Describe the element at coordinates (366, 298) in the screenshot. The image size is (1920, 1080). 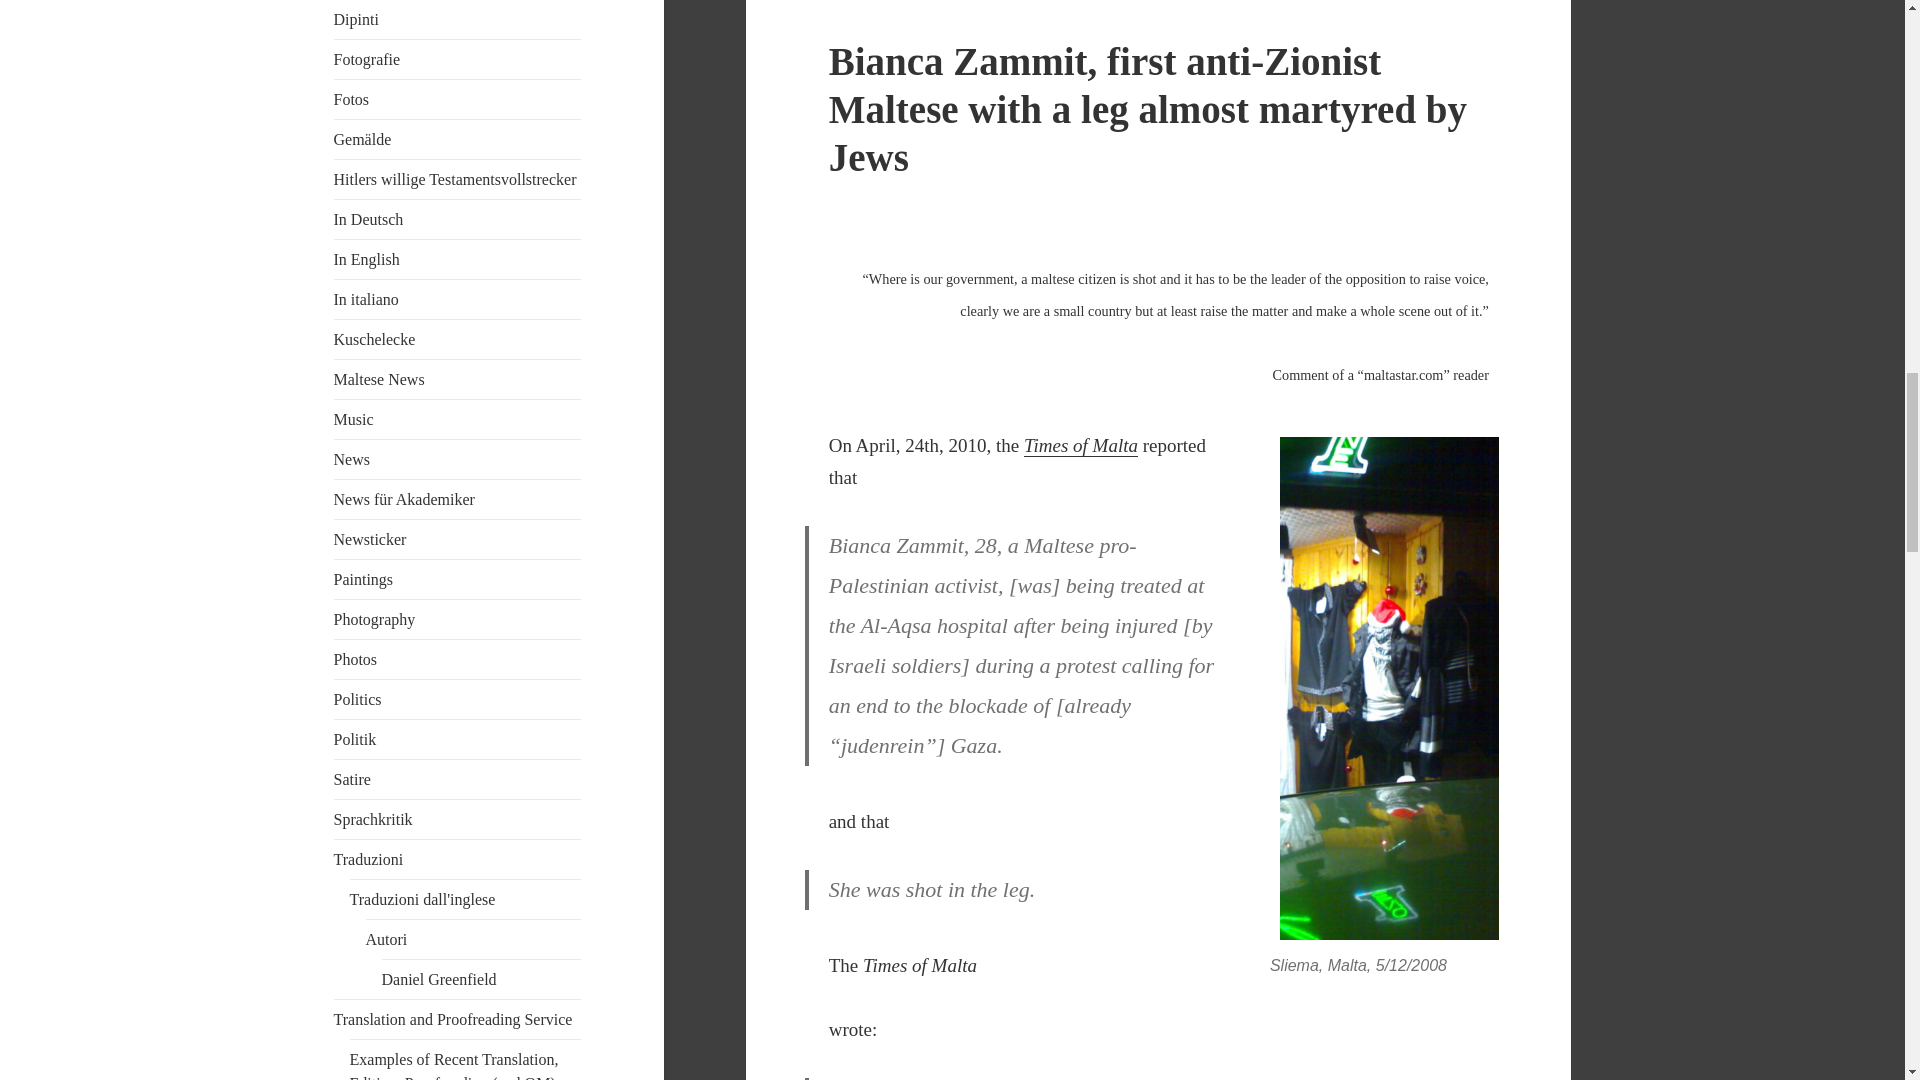
I see `Commenti politici ecc. in italiano` at that location.